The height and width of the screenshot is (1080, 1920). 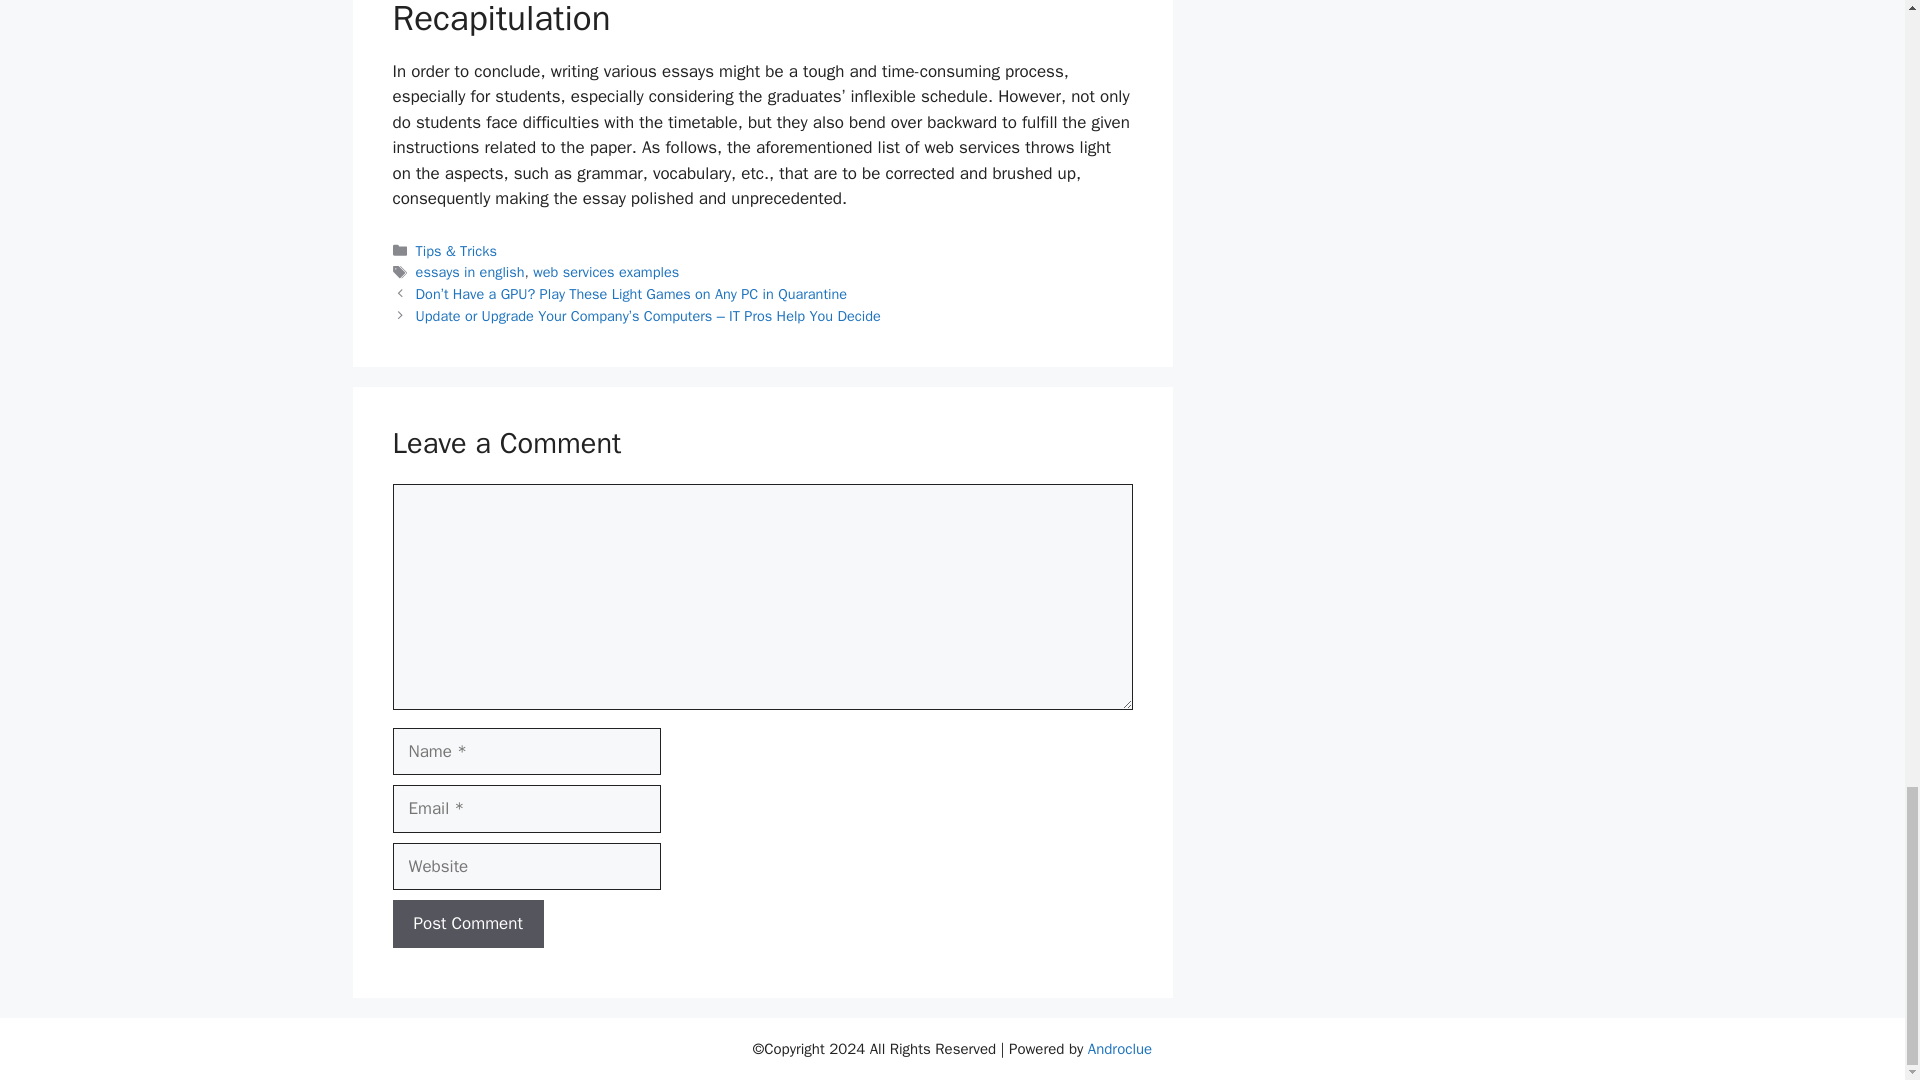 I want to click on Post Comment, so click(x=467, y=924).